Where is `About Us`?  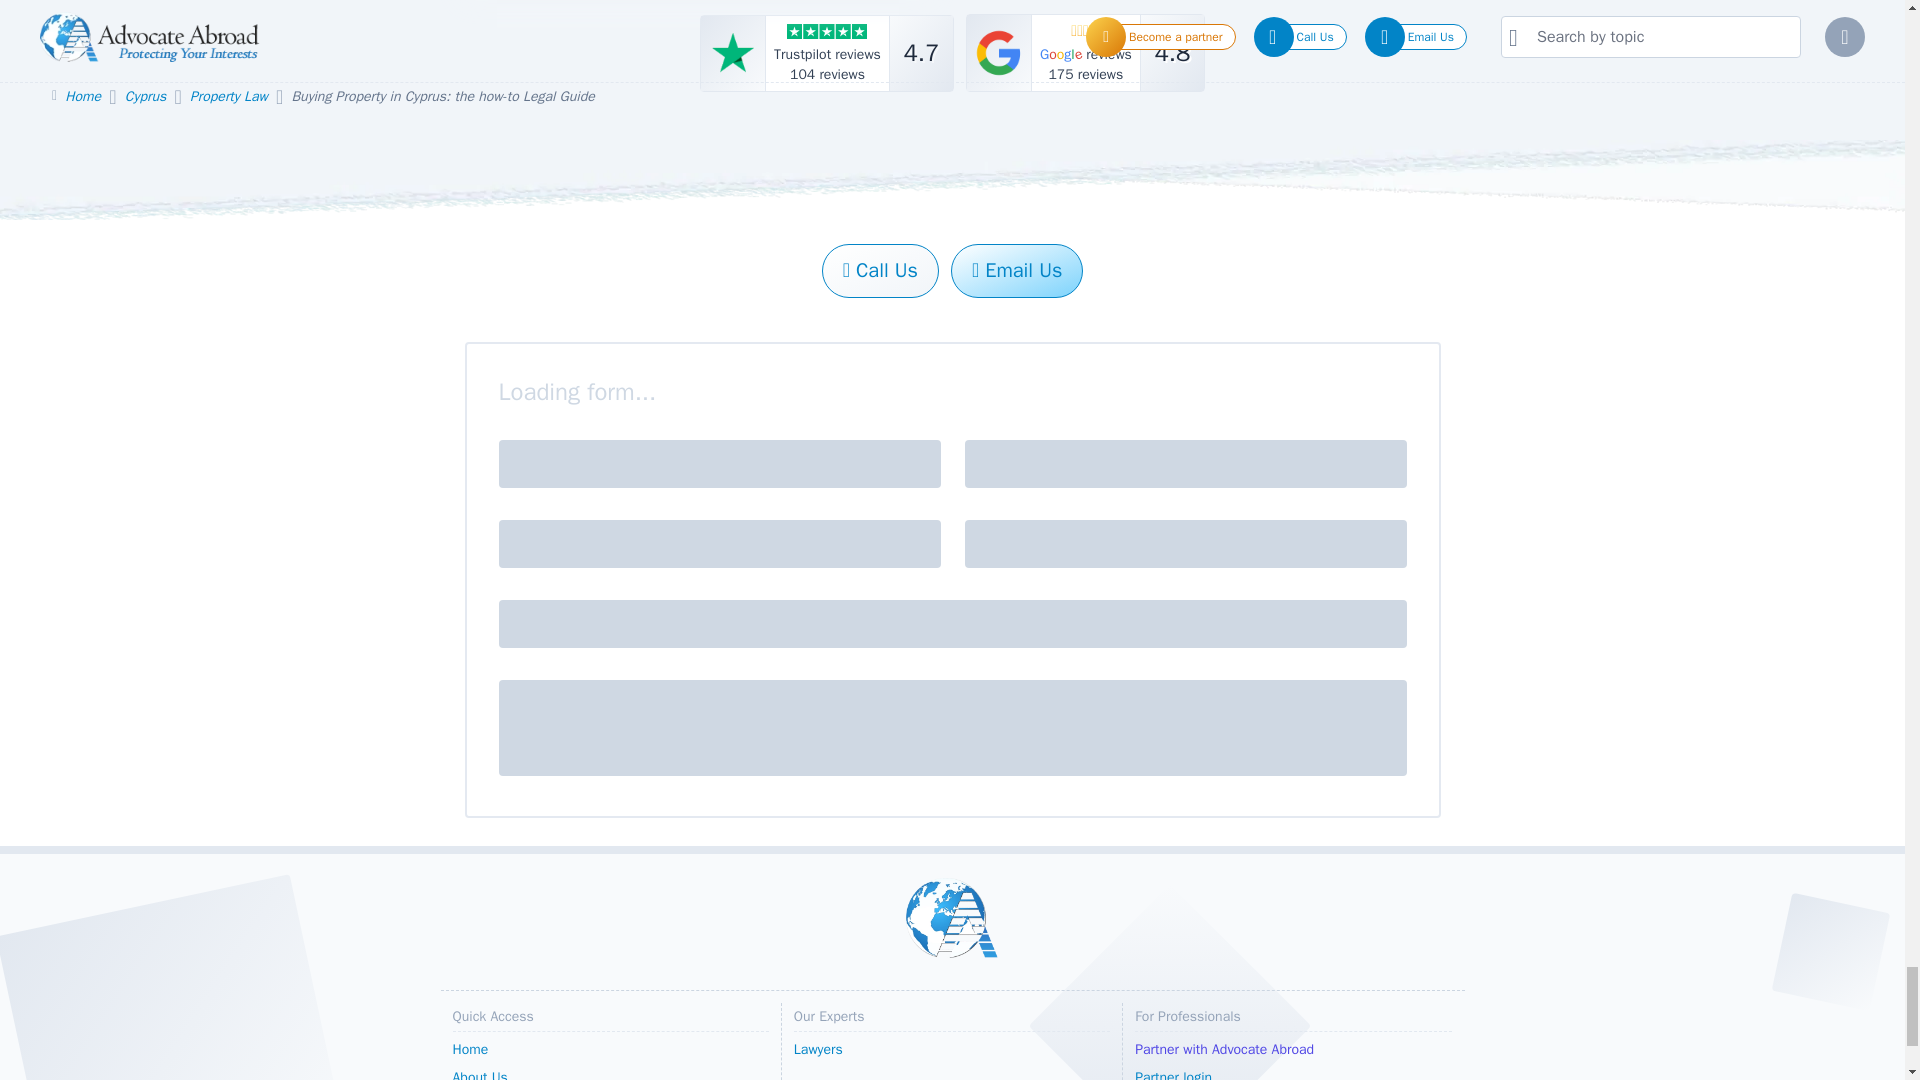 About Us is located at coordinates (610, 1072).